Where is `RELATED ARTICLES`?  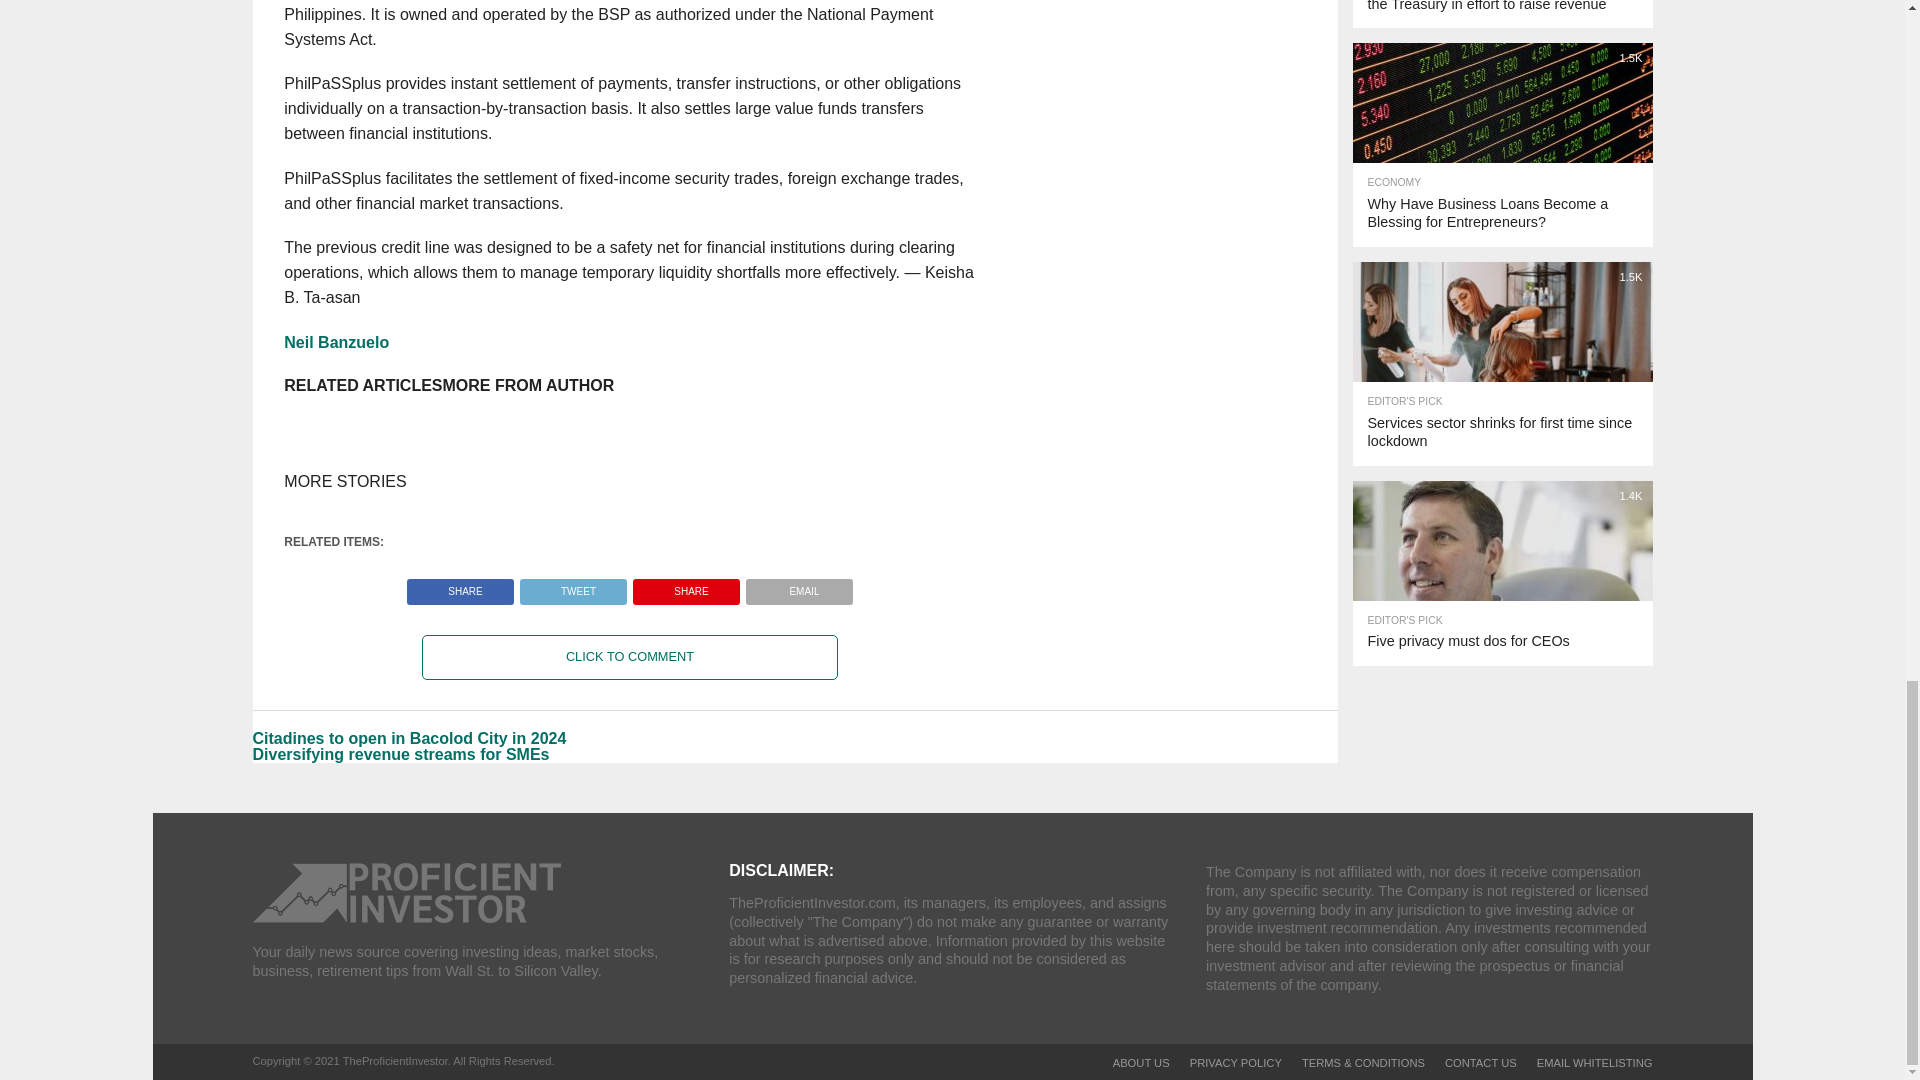 RELATED ARTICLES is located at coordinates (362, 385).